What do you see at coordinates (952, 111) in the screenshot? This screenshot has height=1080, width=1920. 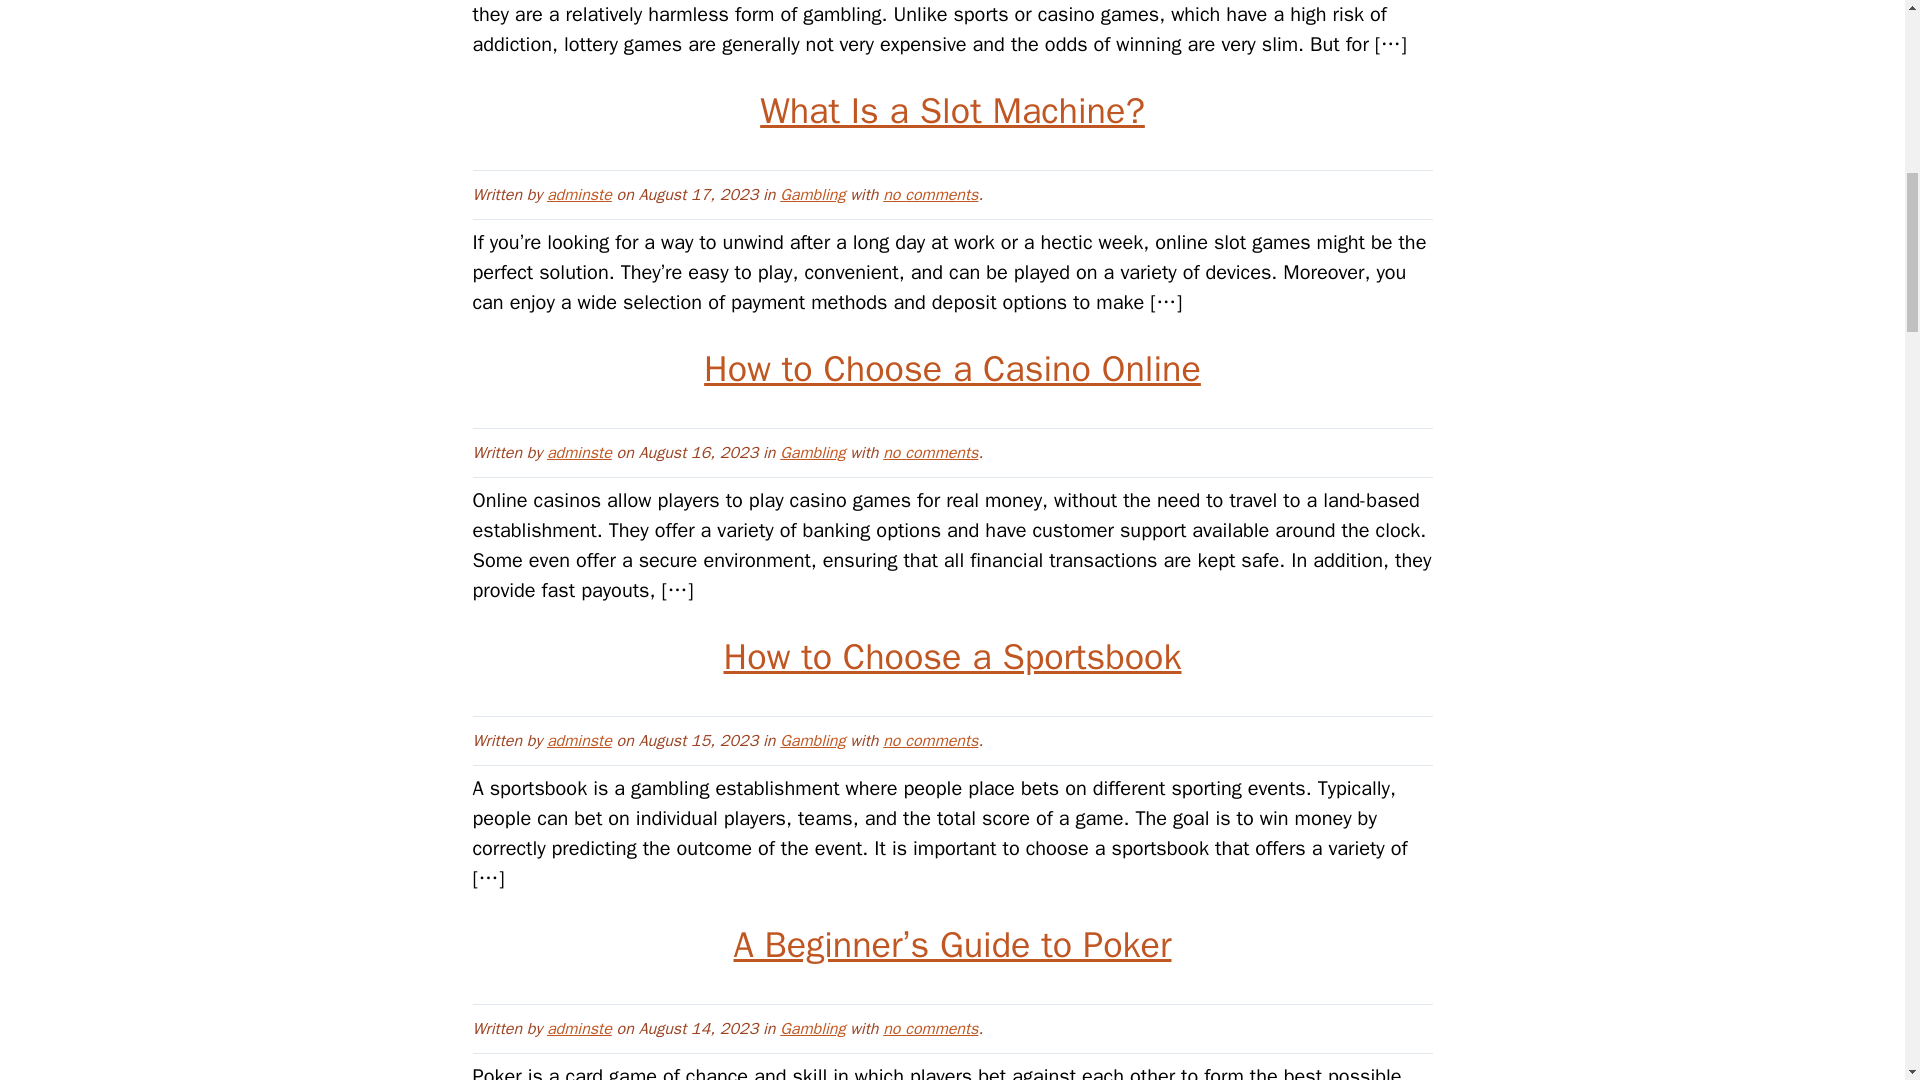 I see `What Is a Slot Machine?` at bounding box center [952, 111].